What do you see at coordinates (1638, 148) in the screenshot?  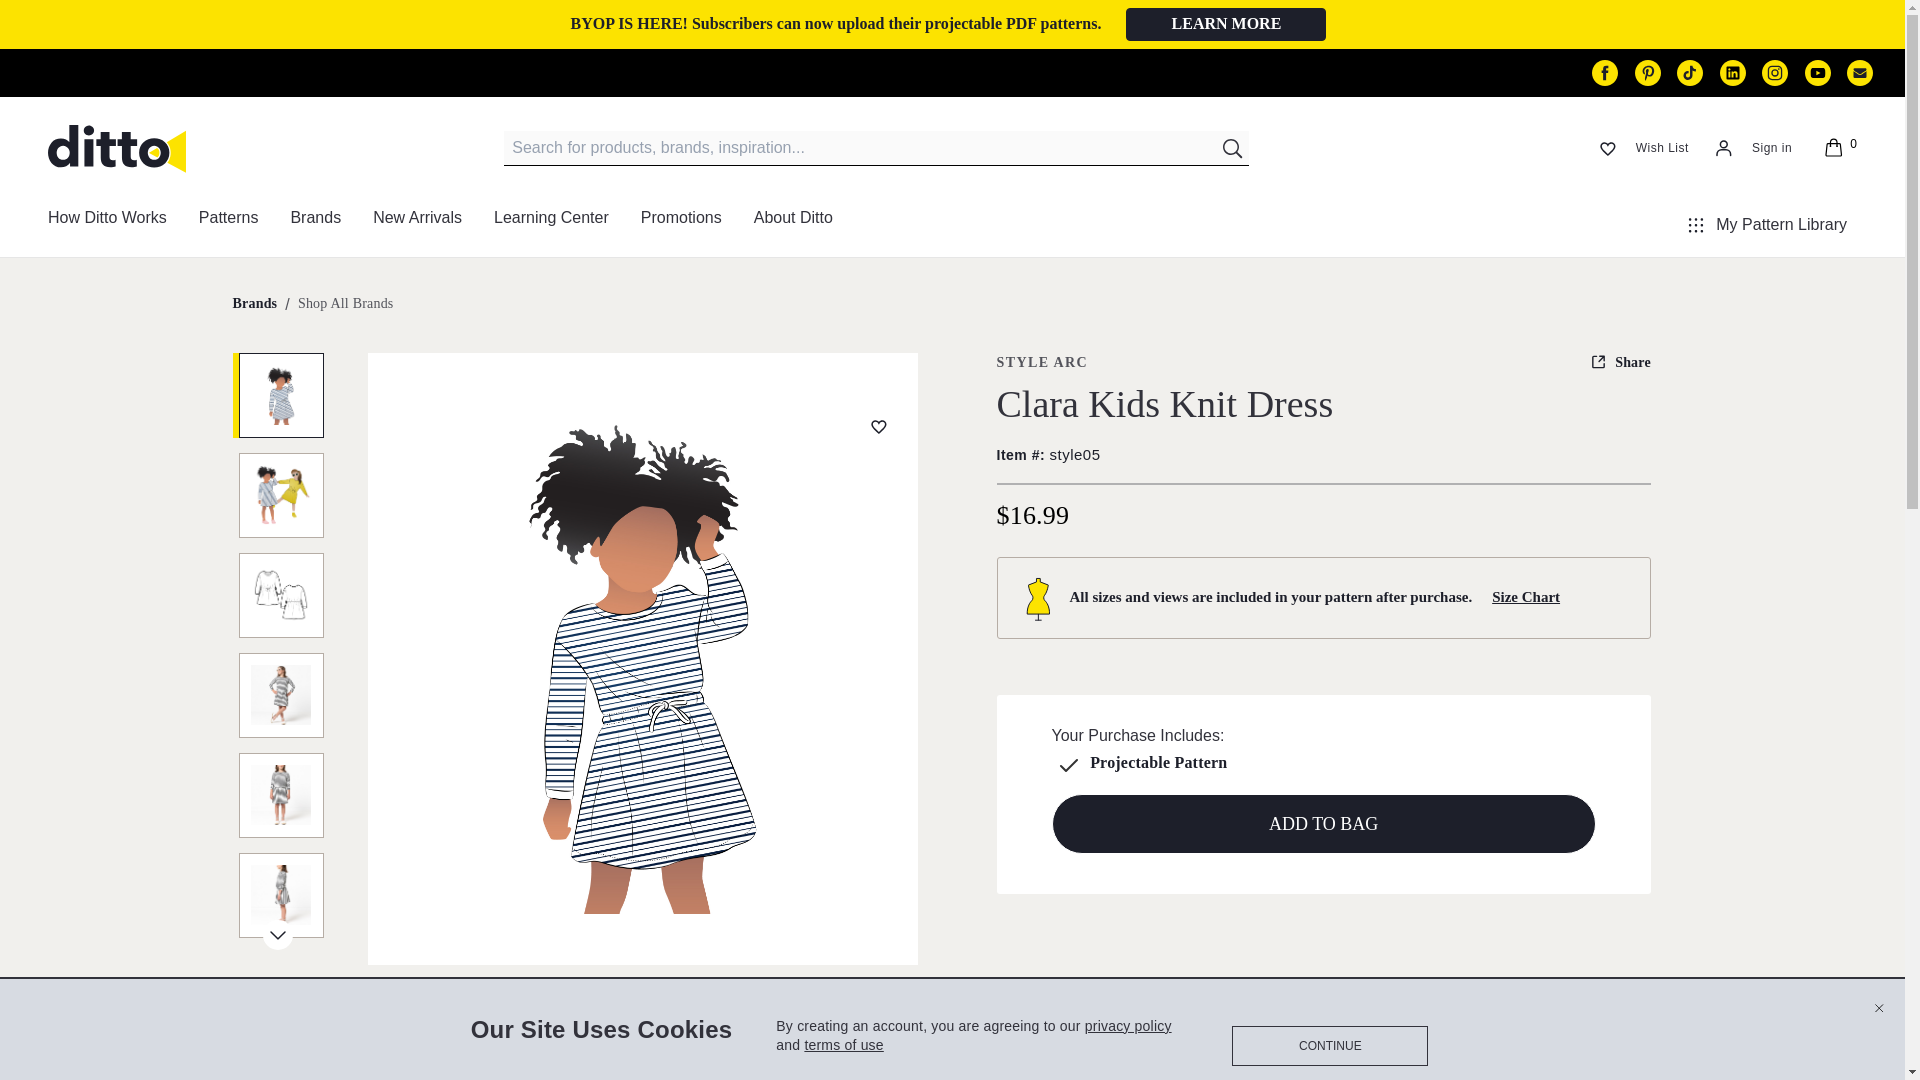 I see `Favorites` at bounding box center [1638, 148].